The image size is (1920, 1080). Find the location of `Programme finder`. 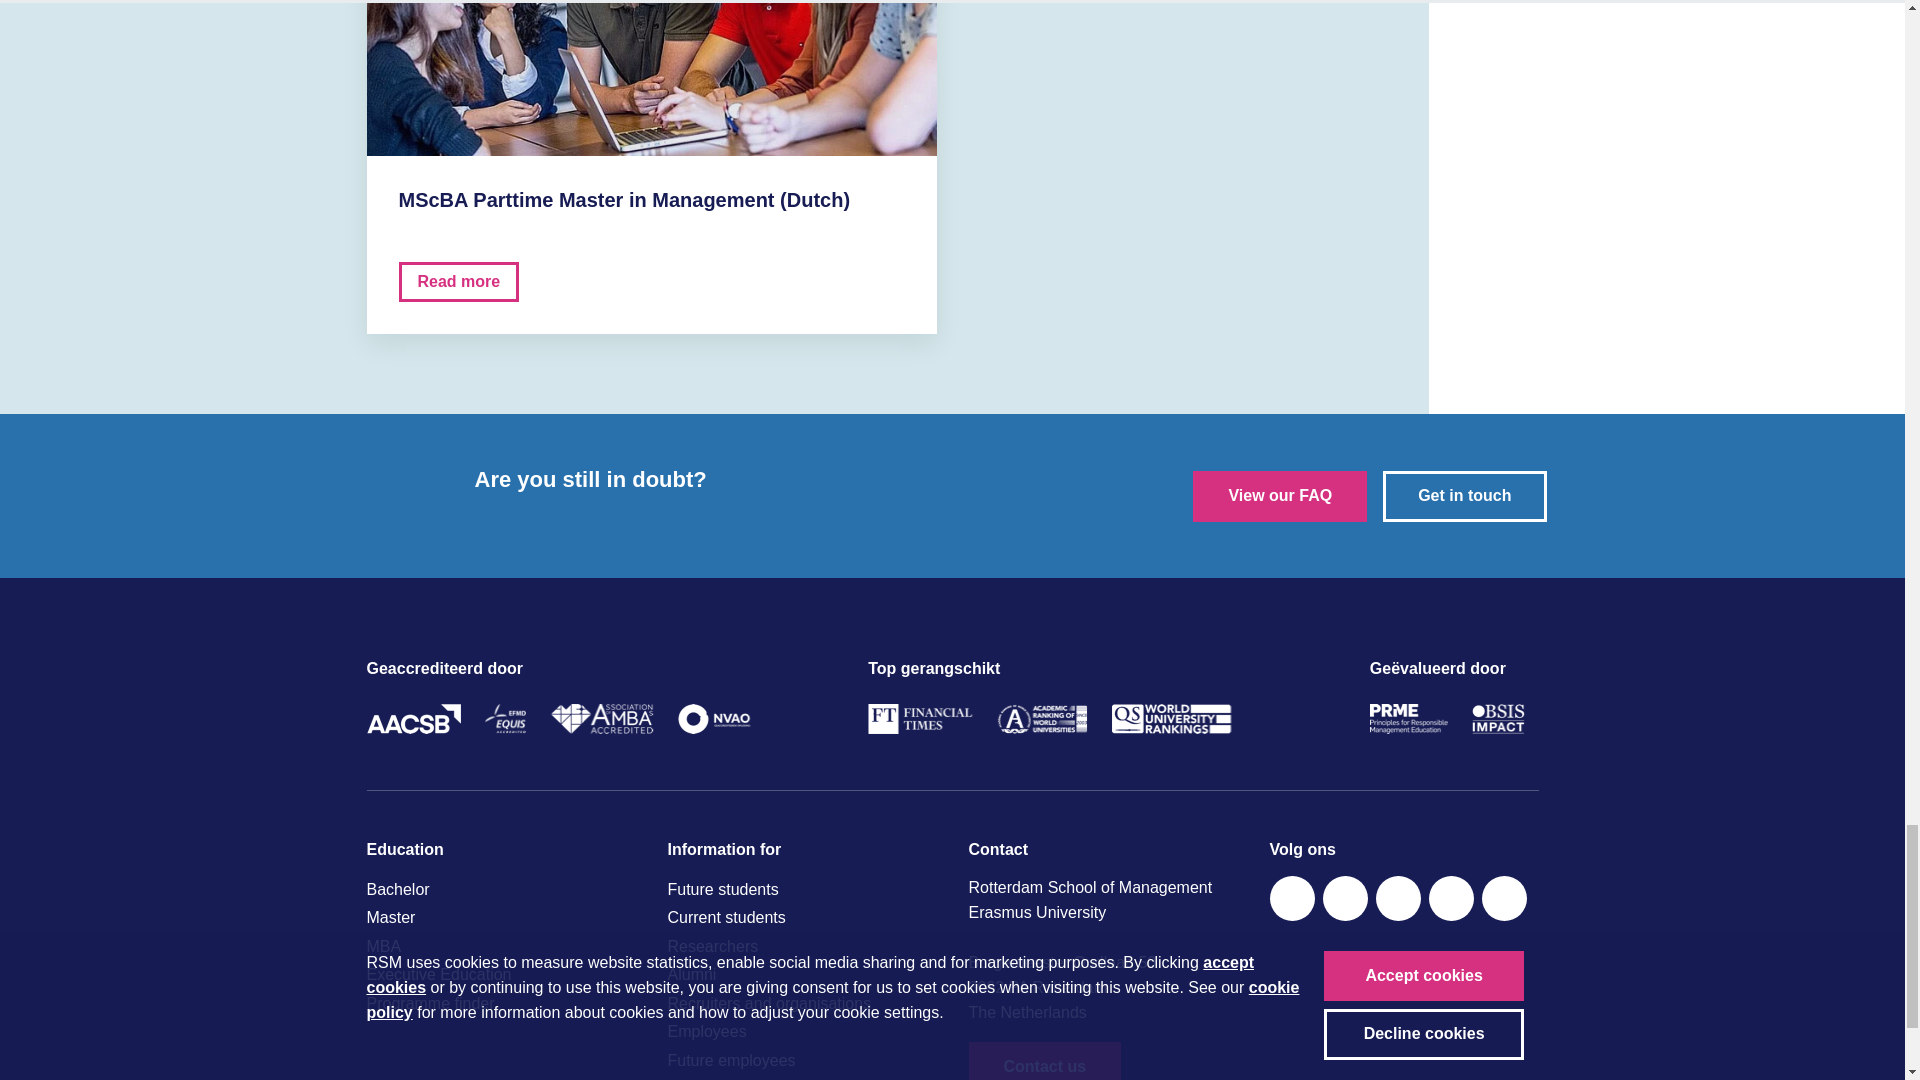

Programme finder is located at coordinates (500, 1004).